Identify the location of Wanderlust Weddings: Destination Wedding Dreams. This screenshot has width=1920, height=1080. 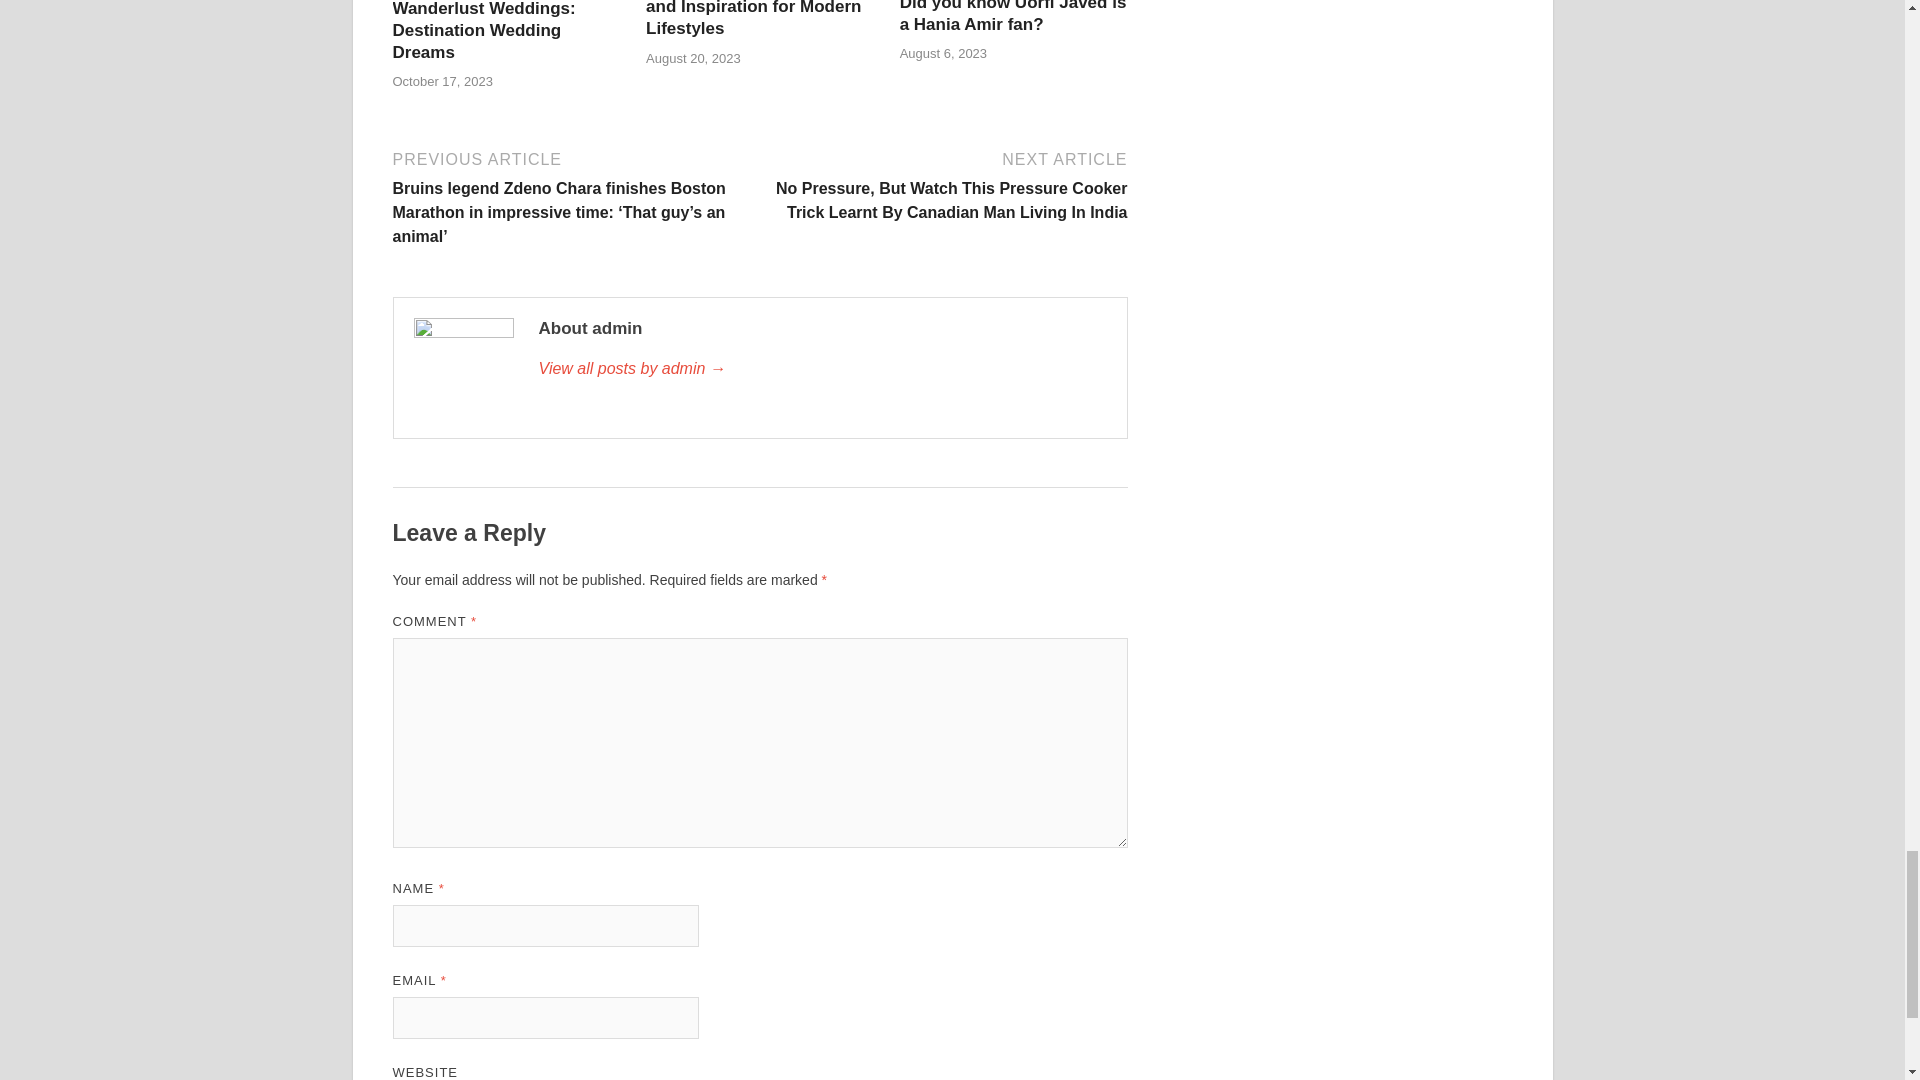
(482, 30).